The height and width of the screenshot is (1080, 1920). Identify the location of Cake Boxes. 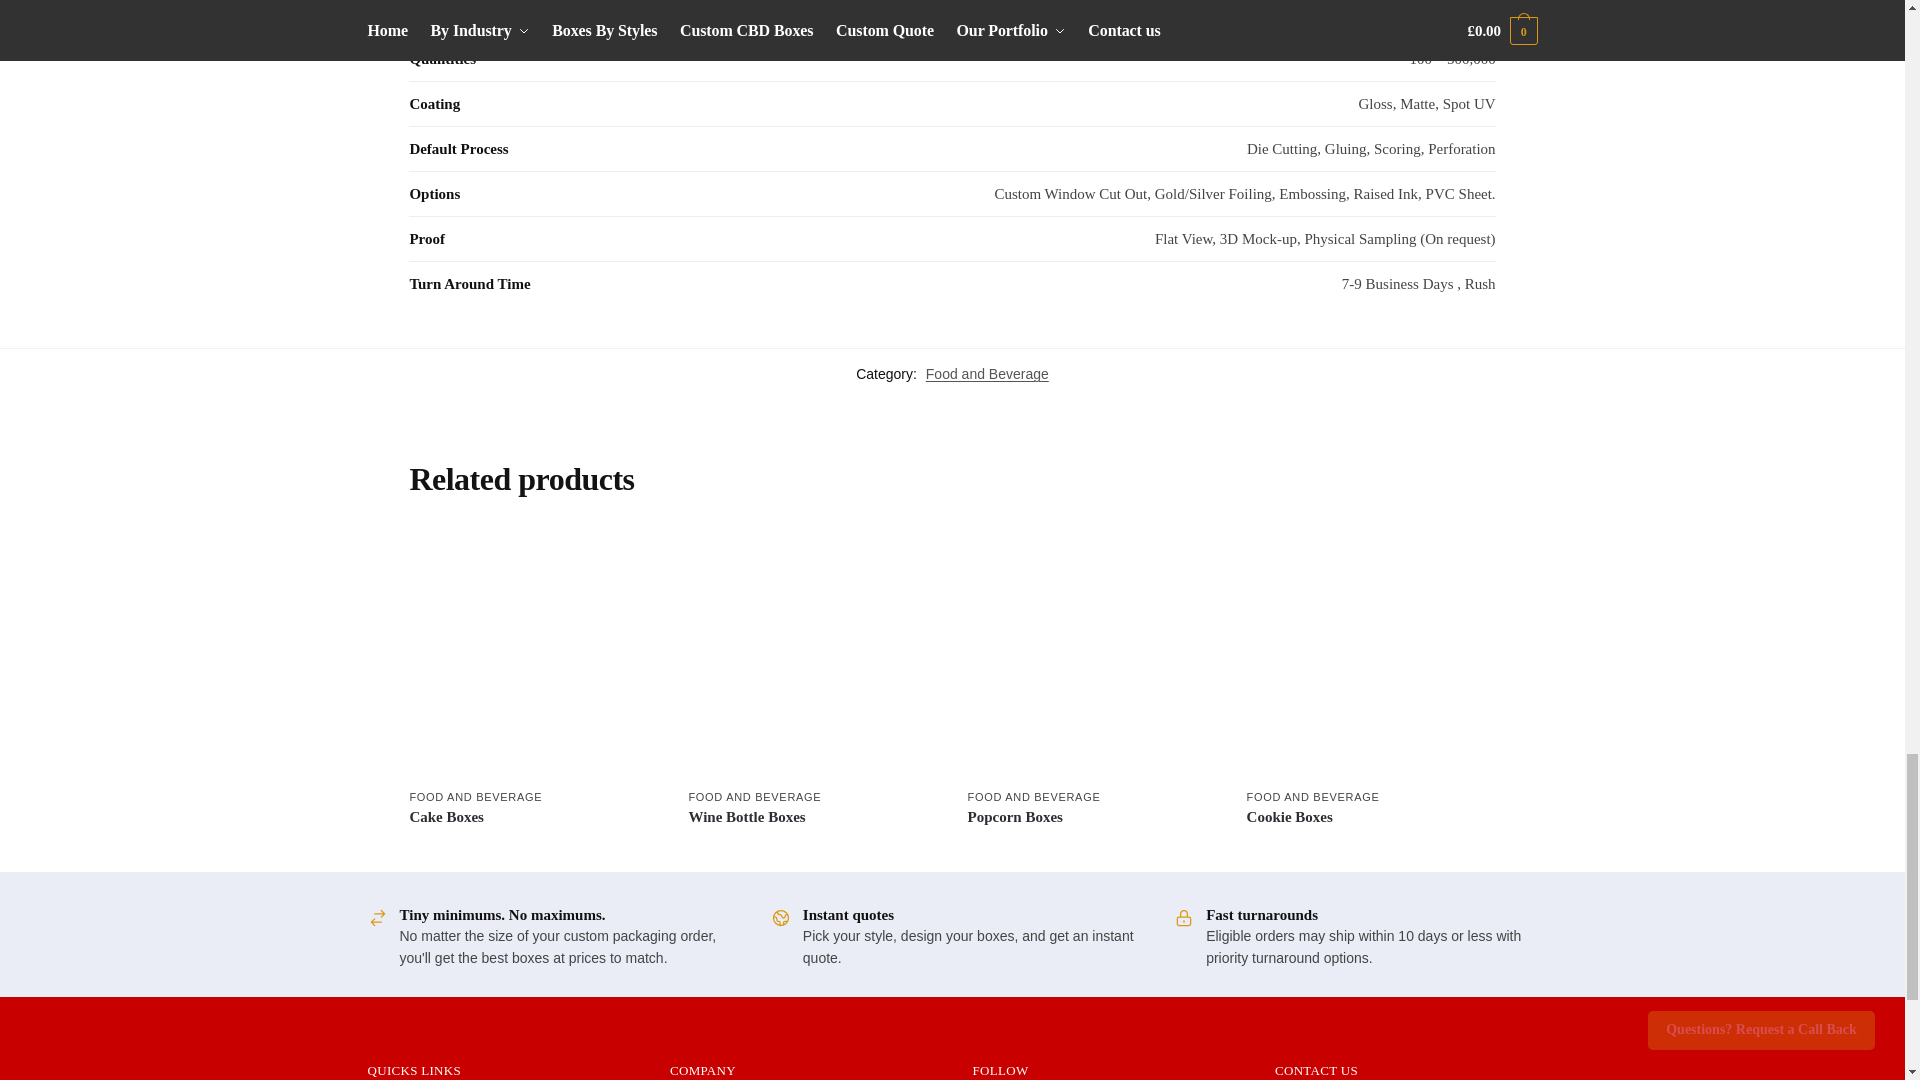
(533, 655).